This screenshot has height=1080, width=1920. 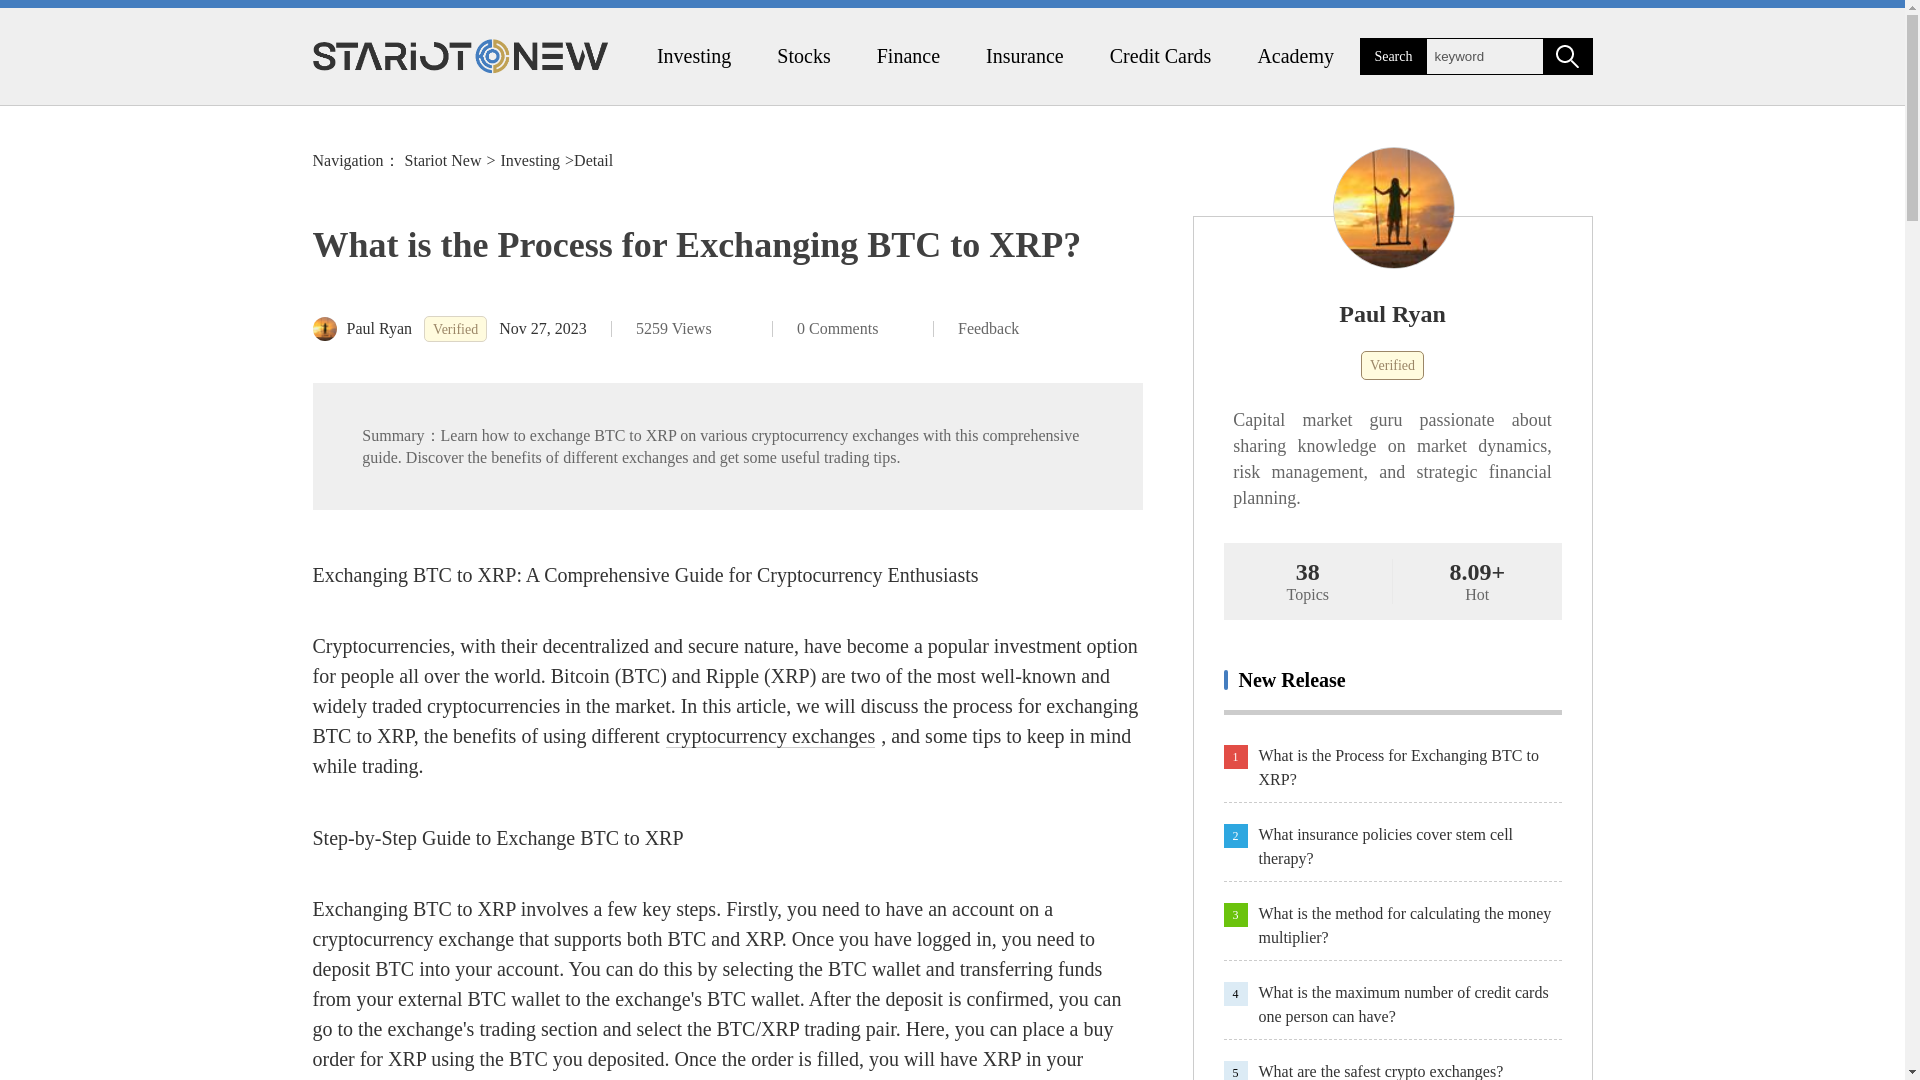 I want to click on Paul Ryan, so click(x=1392, y=314).